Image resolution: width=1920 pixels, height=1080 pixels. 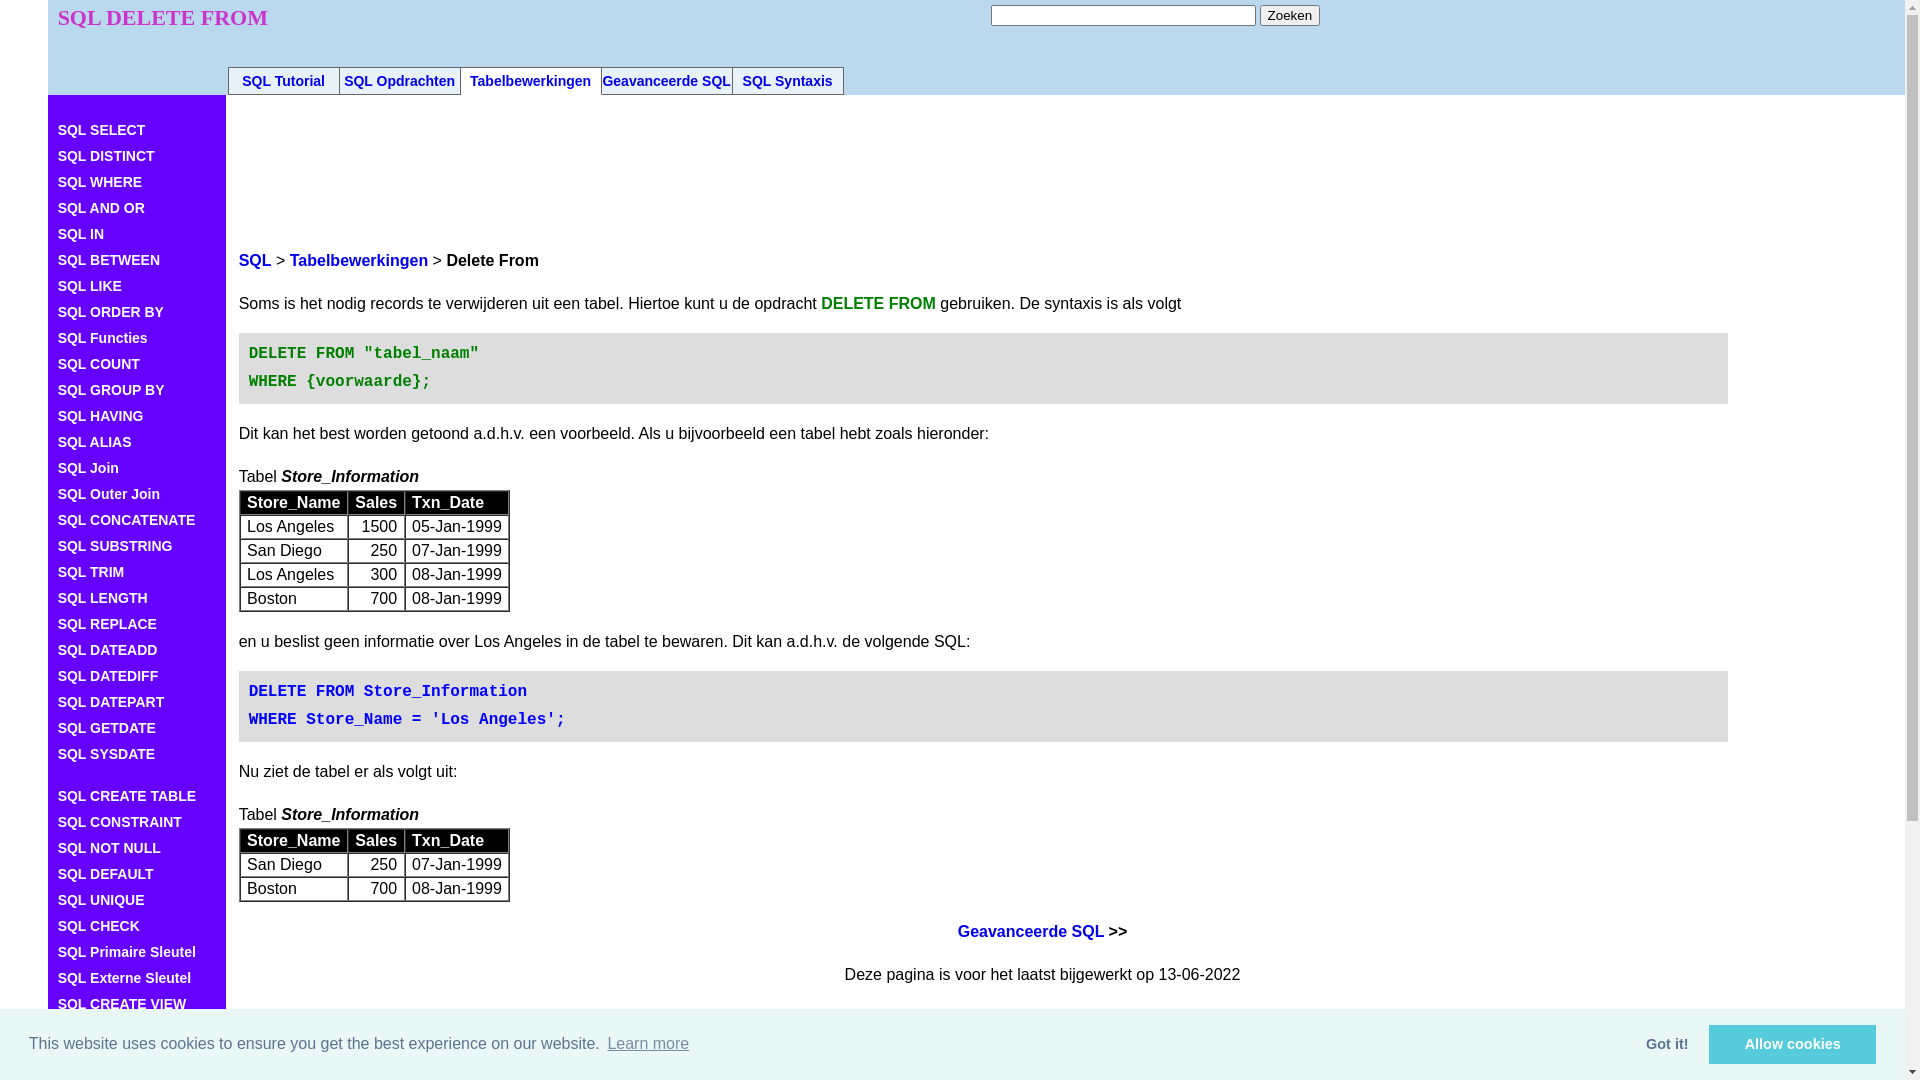 What do you see at coordinates (137, 702) in the screenshot?
I see `SQL DATEPART` at bounding box center [137, 702].